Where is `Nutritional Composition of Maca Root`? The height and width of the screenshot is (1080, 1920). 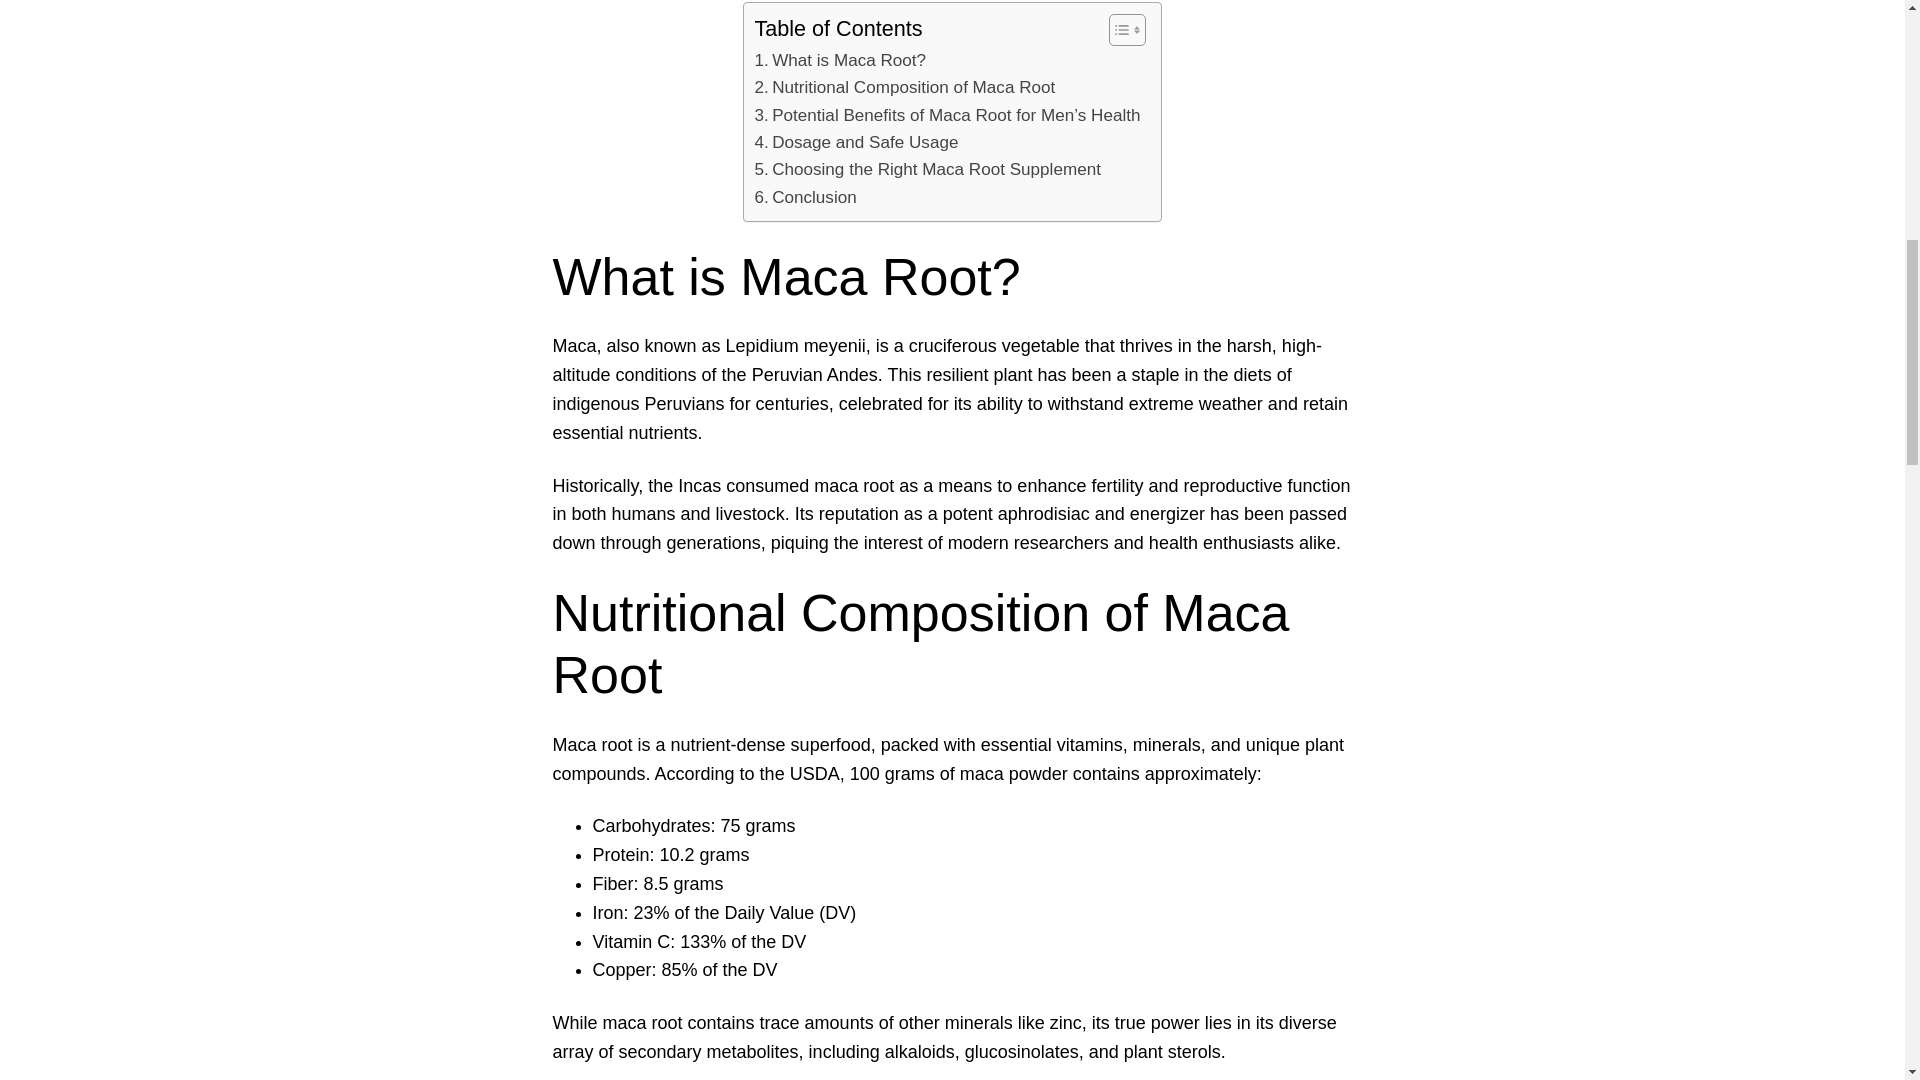
Nutritional Composition of Maca Root is located at coordinates (904, 88).